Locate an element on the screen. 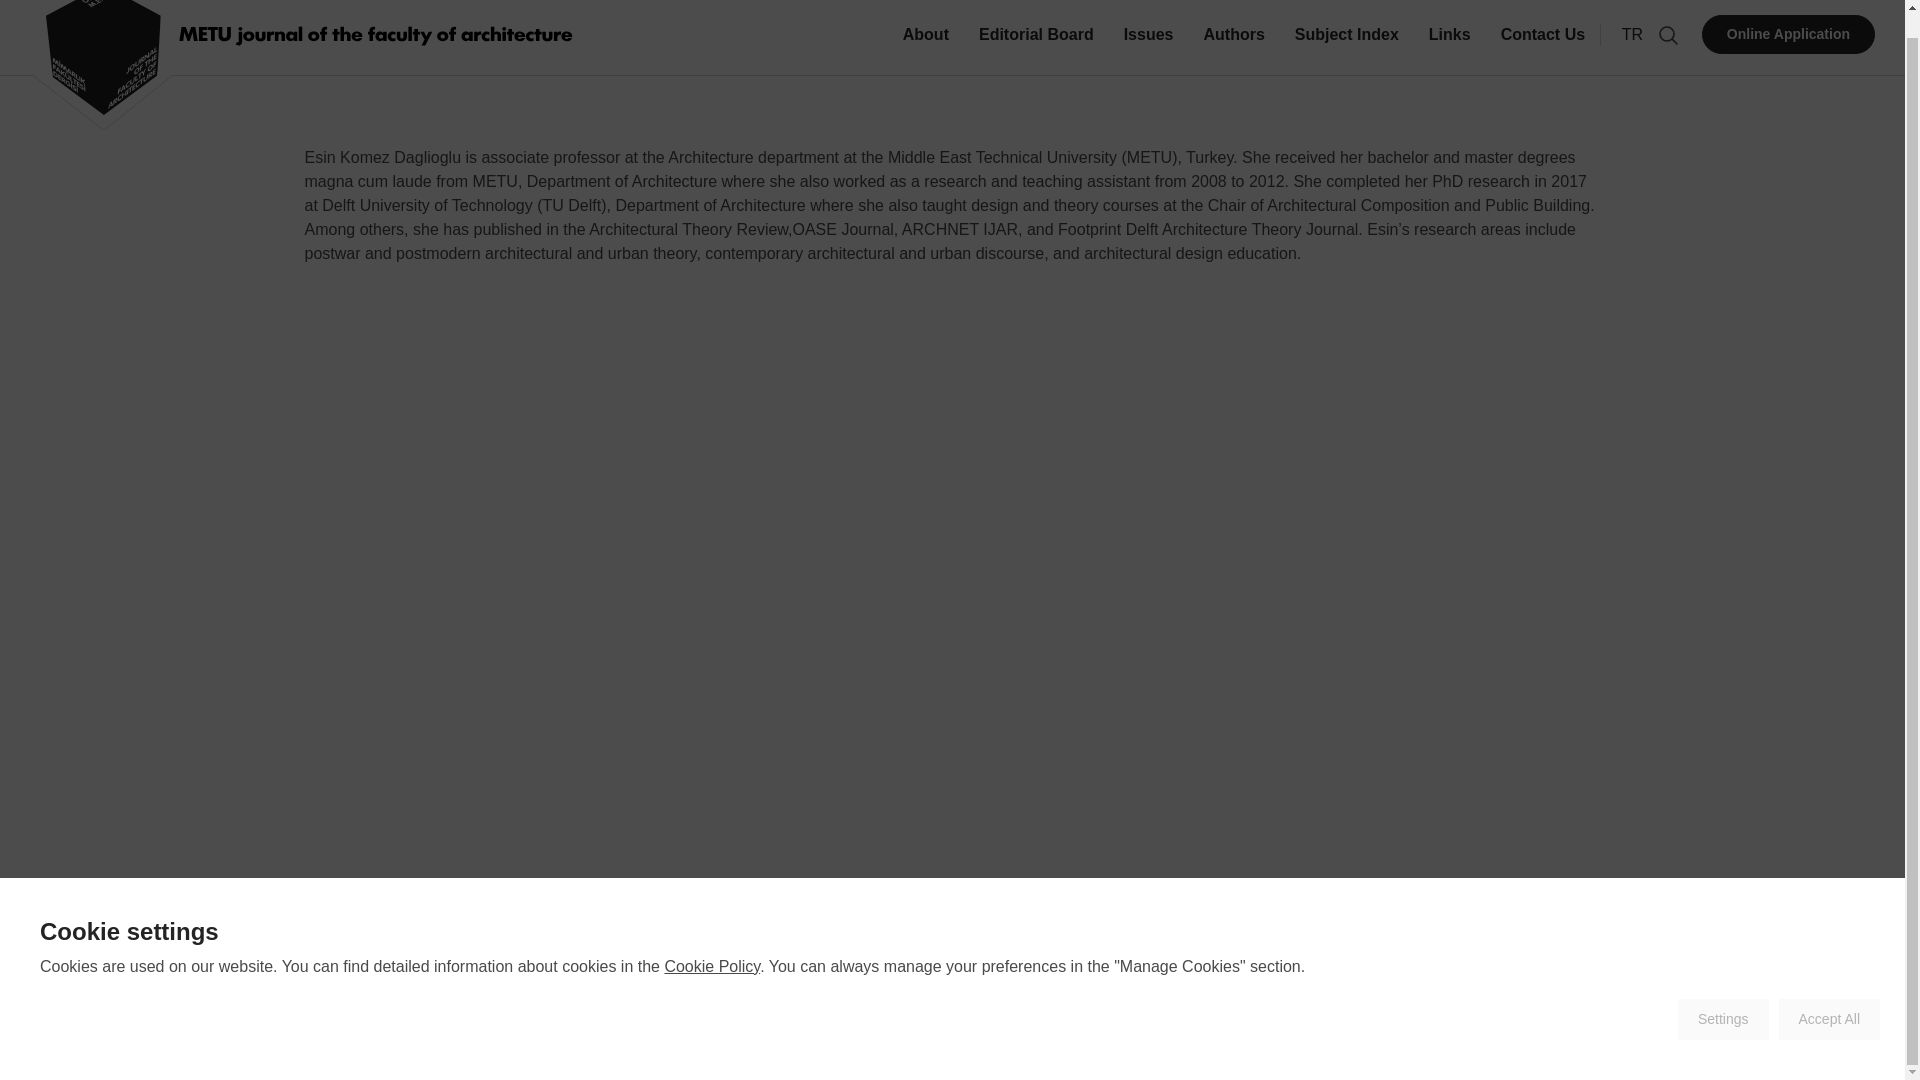  TR is located at coordinates (1632, 34).